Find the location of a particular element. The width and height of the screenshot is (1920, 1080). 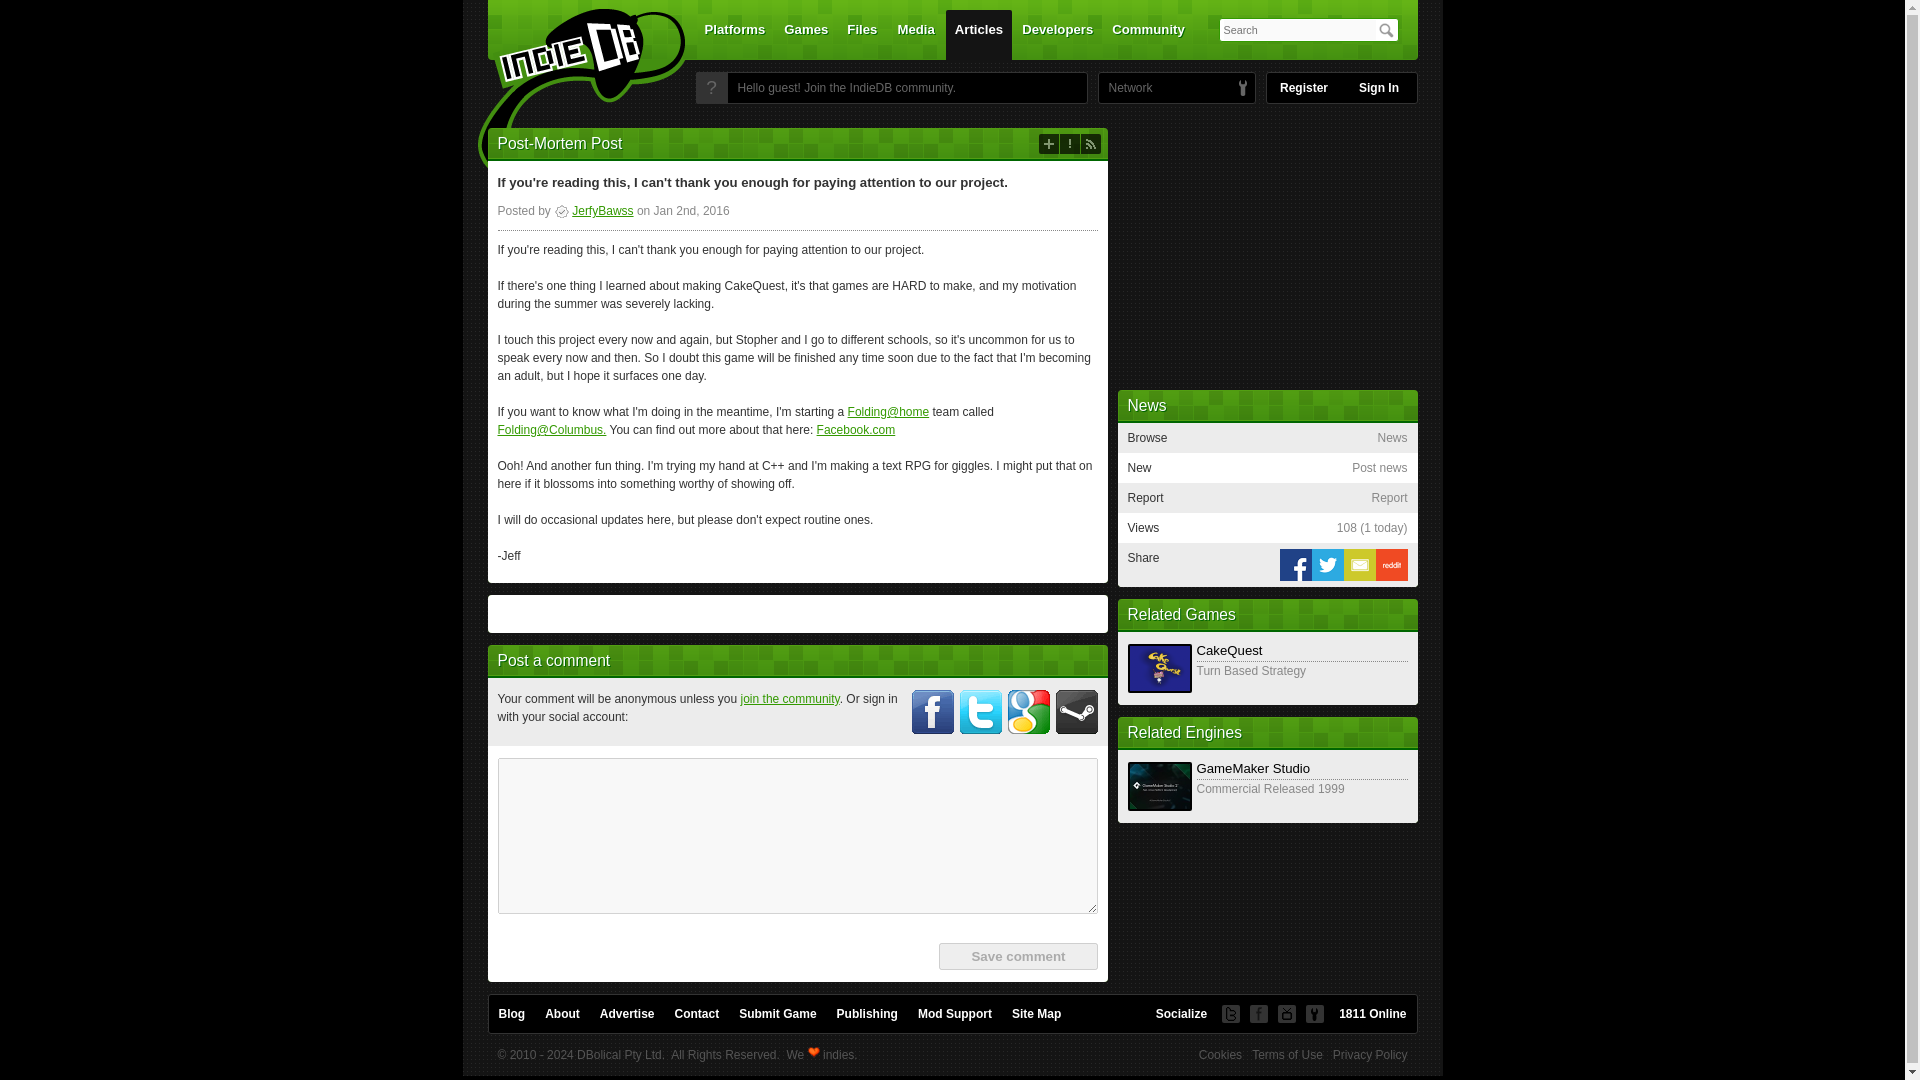

Click to connect via Google is located at coordinates (1029, 712).